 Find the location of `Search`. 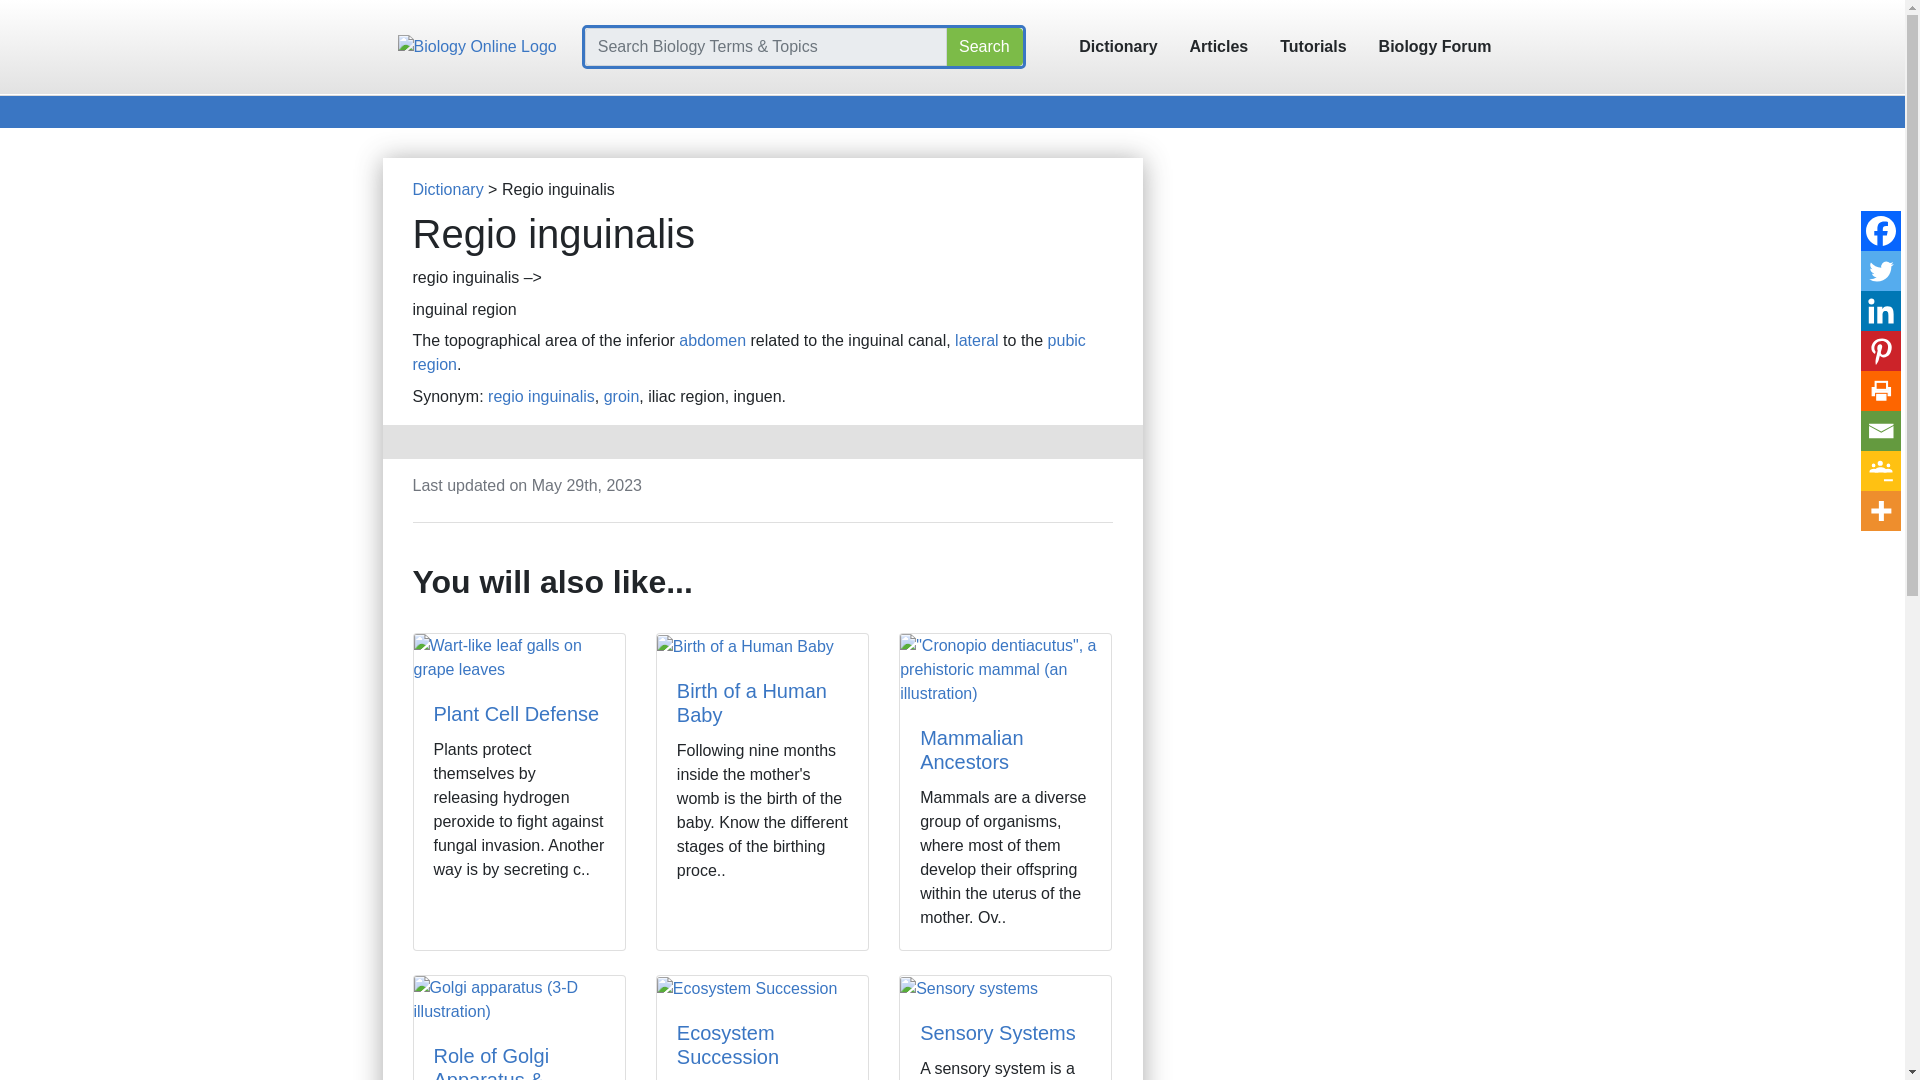

Search is located at coordinates (984, 46).